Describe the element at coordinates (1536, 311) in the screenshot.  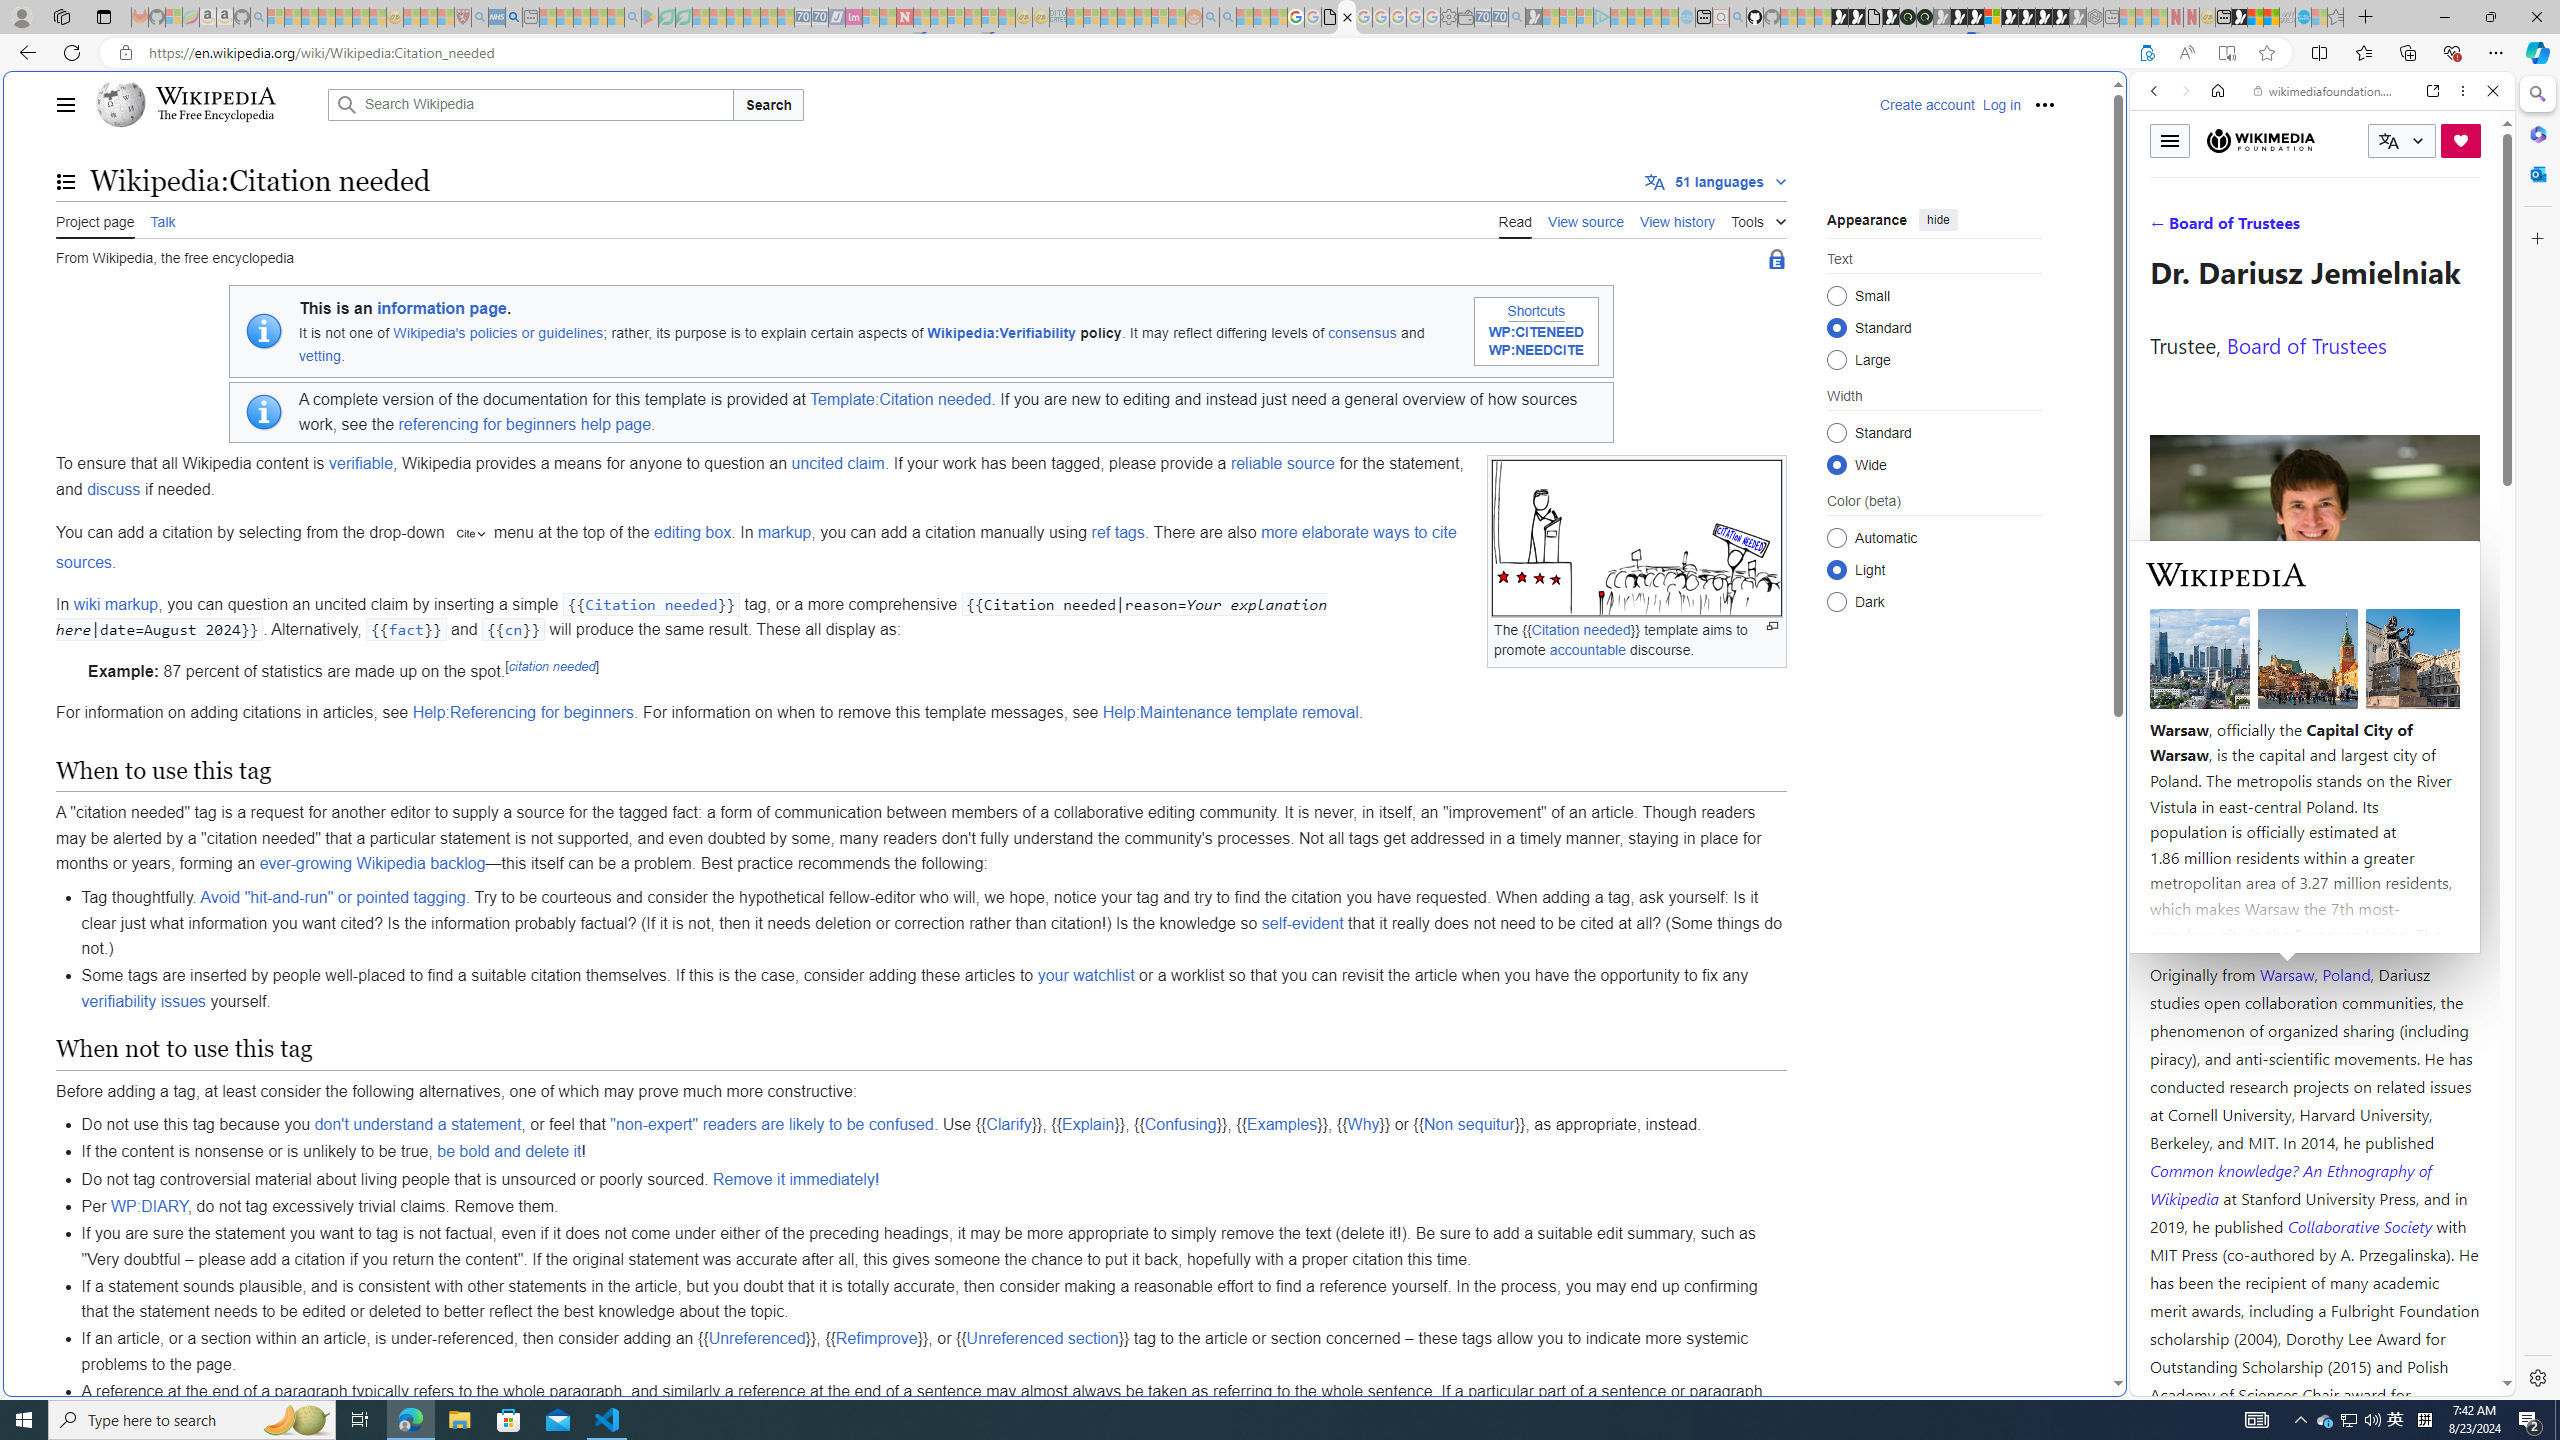
I see `Shortcuts` at that location.